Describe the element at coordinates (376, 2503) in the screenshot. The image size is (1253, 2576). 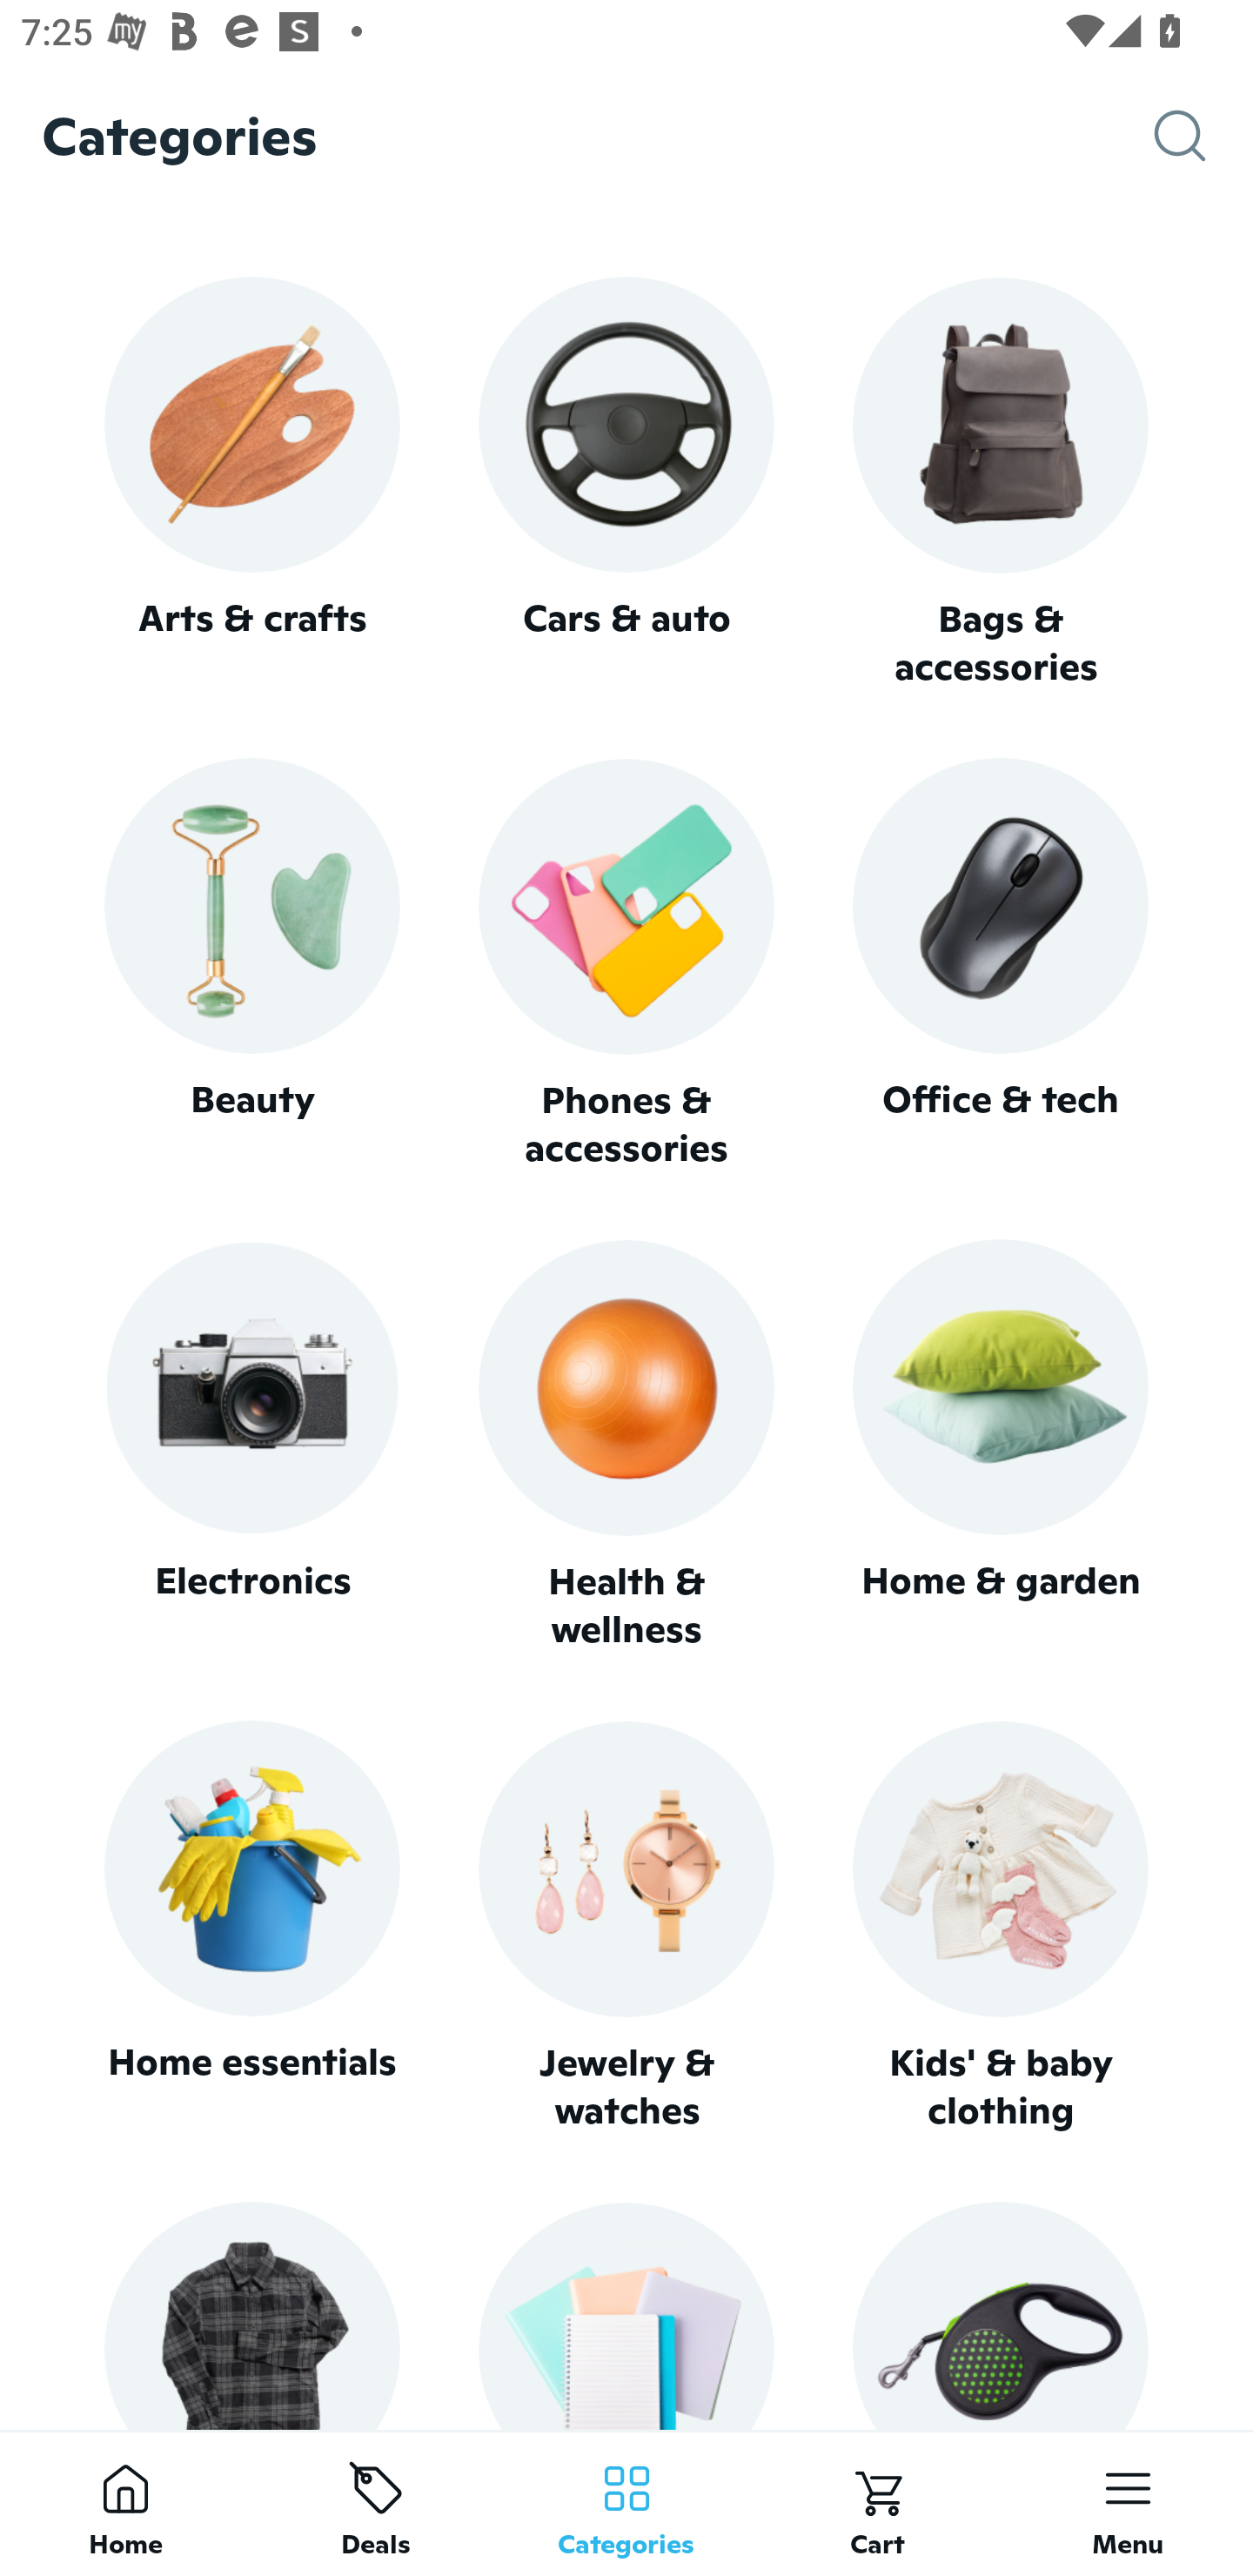
I see `Deals` at that location.